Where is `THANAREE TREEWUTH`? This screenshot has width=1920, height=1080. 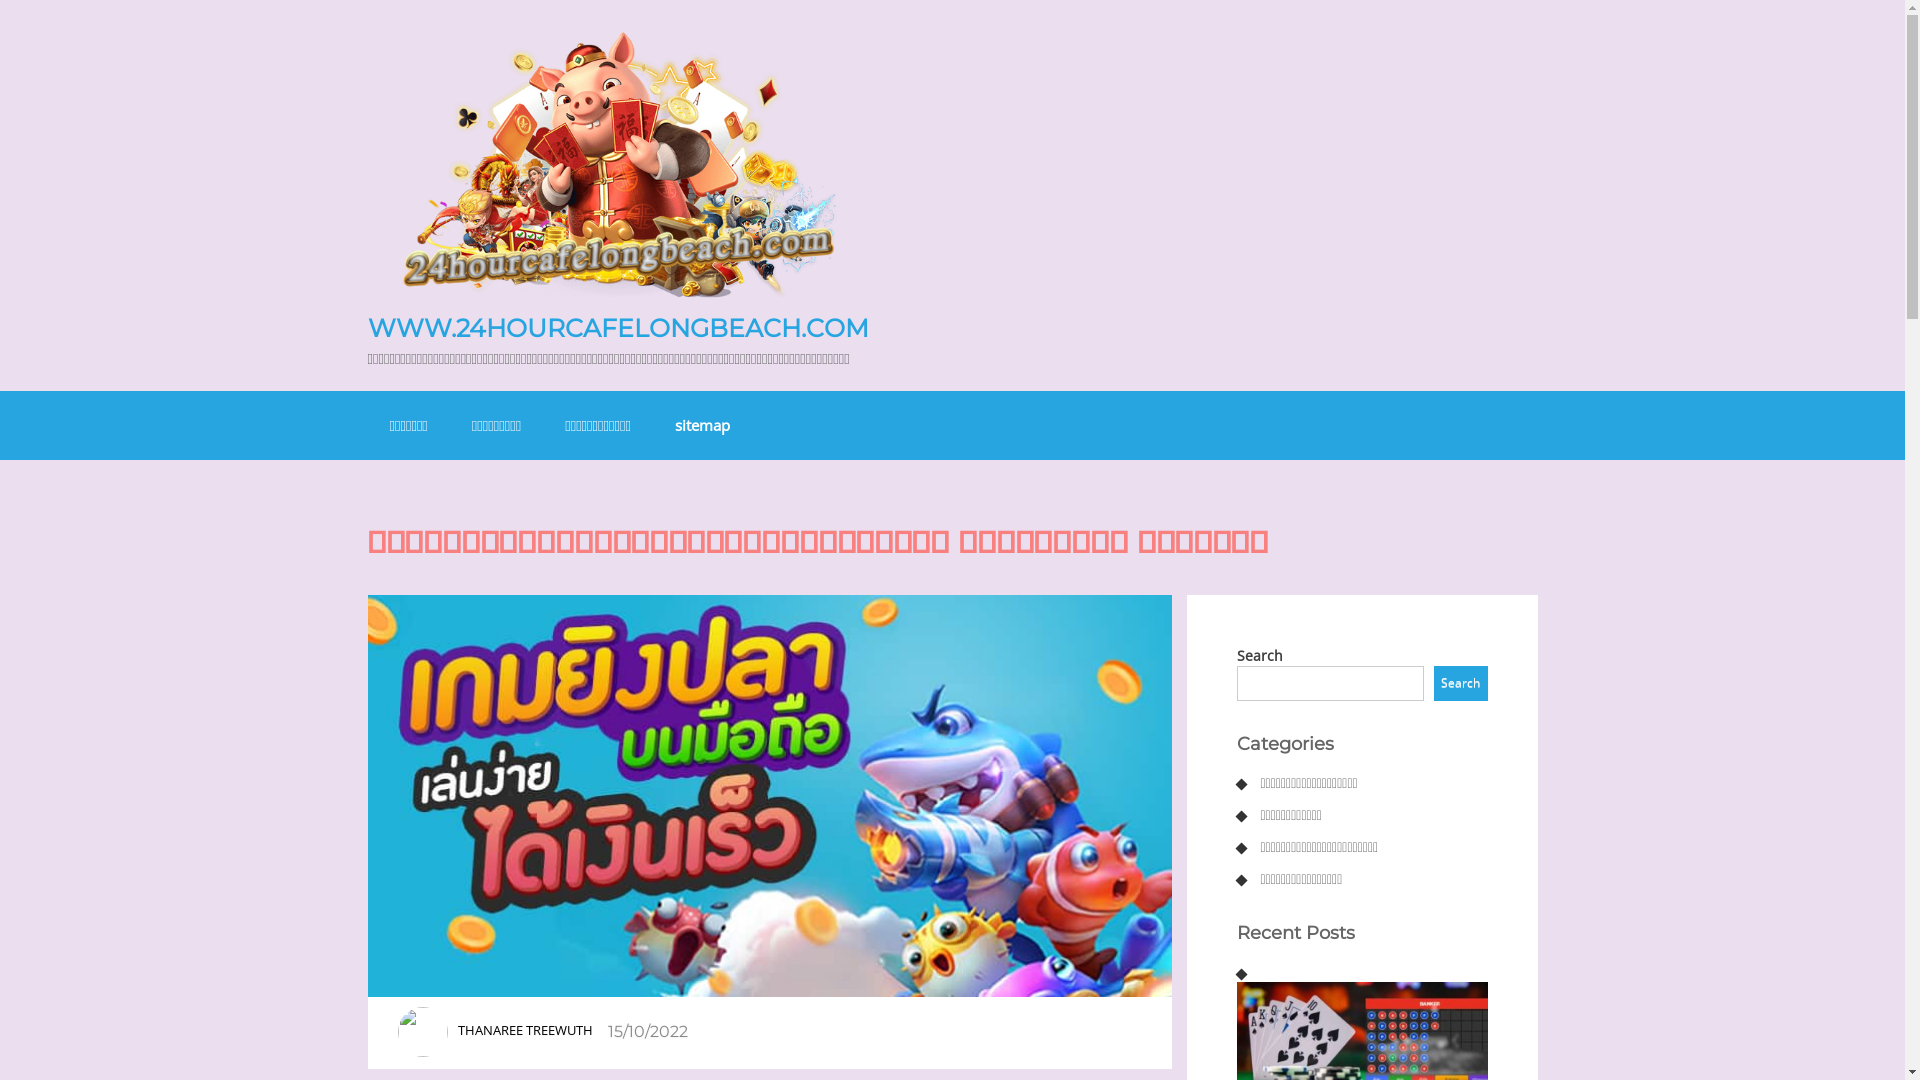 THANAREE TREEWUTH is located at coordinates (526, 1030).